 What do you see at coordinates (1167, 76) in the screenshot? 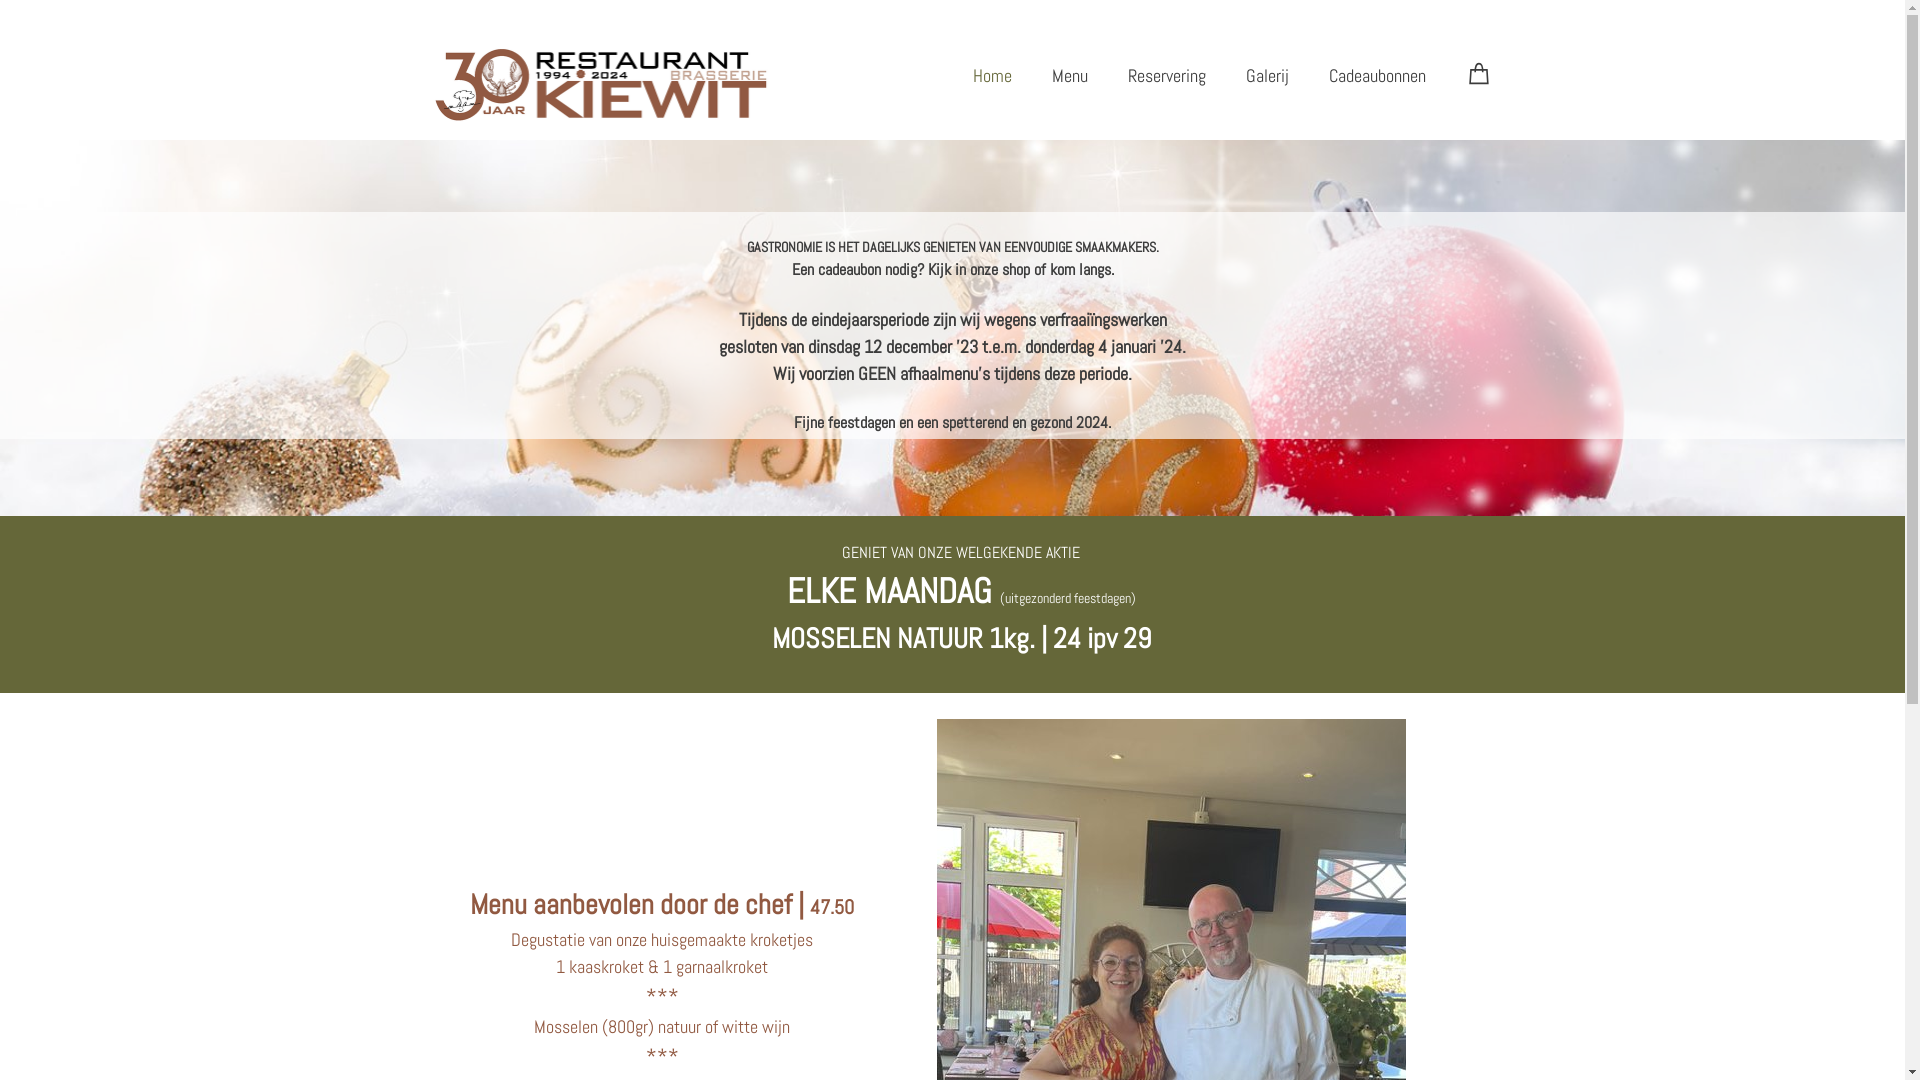
I see `Reservering` at bounding box center [1167, 76].